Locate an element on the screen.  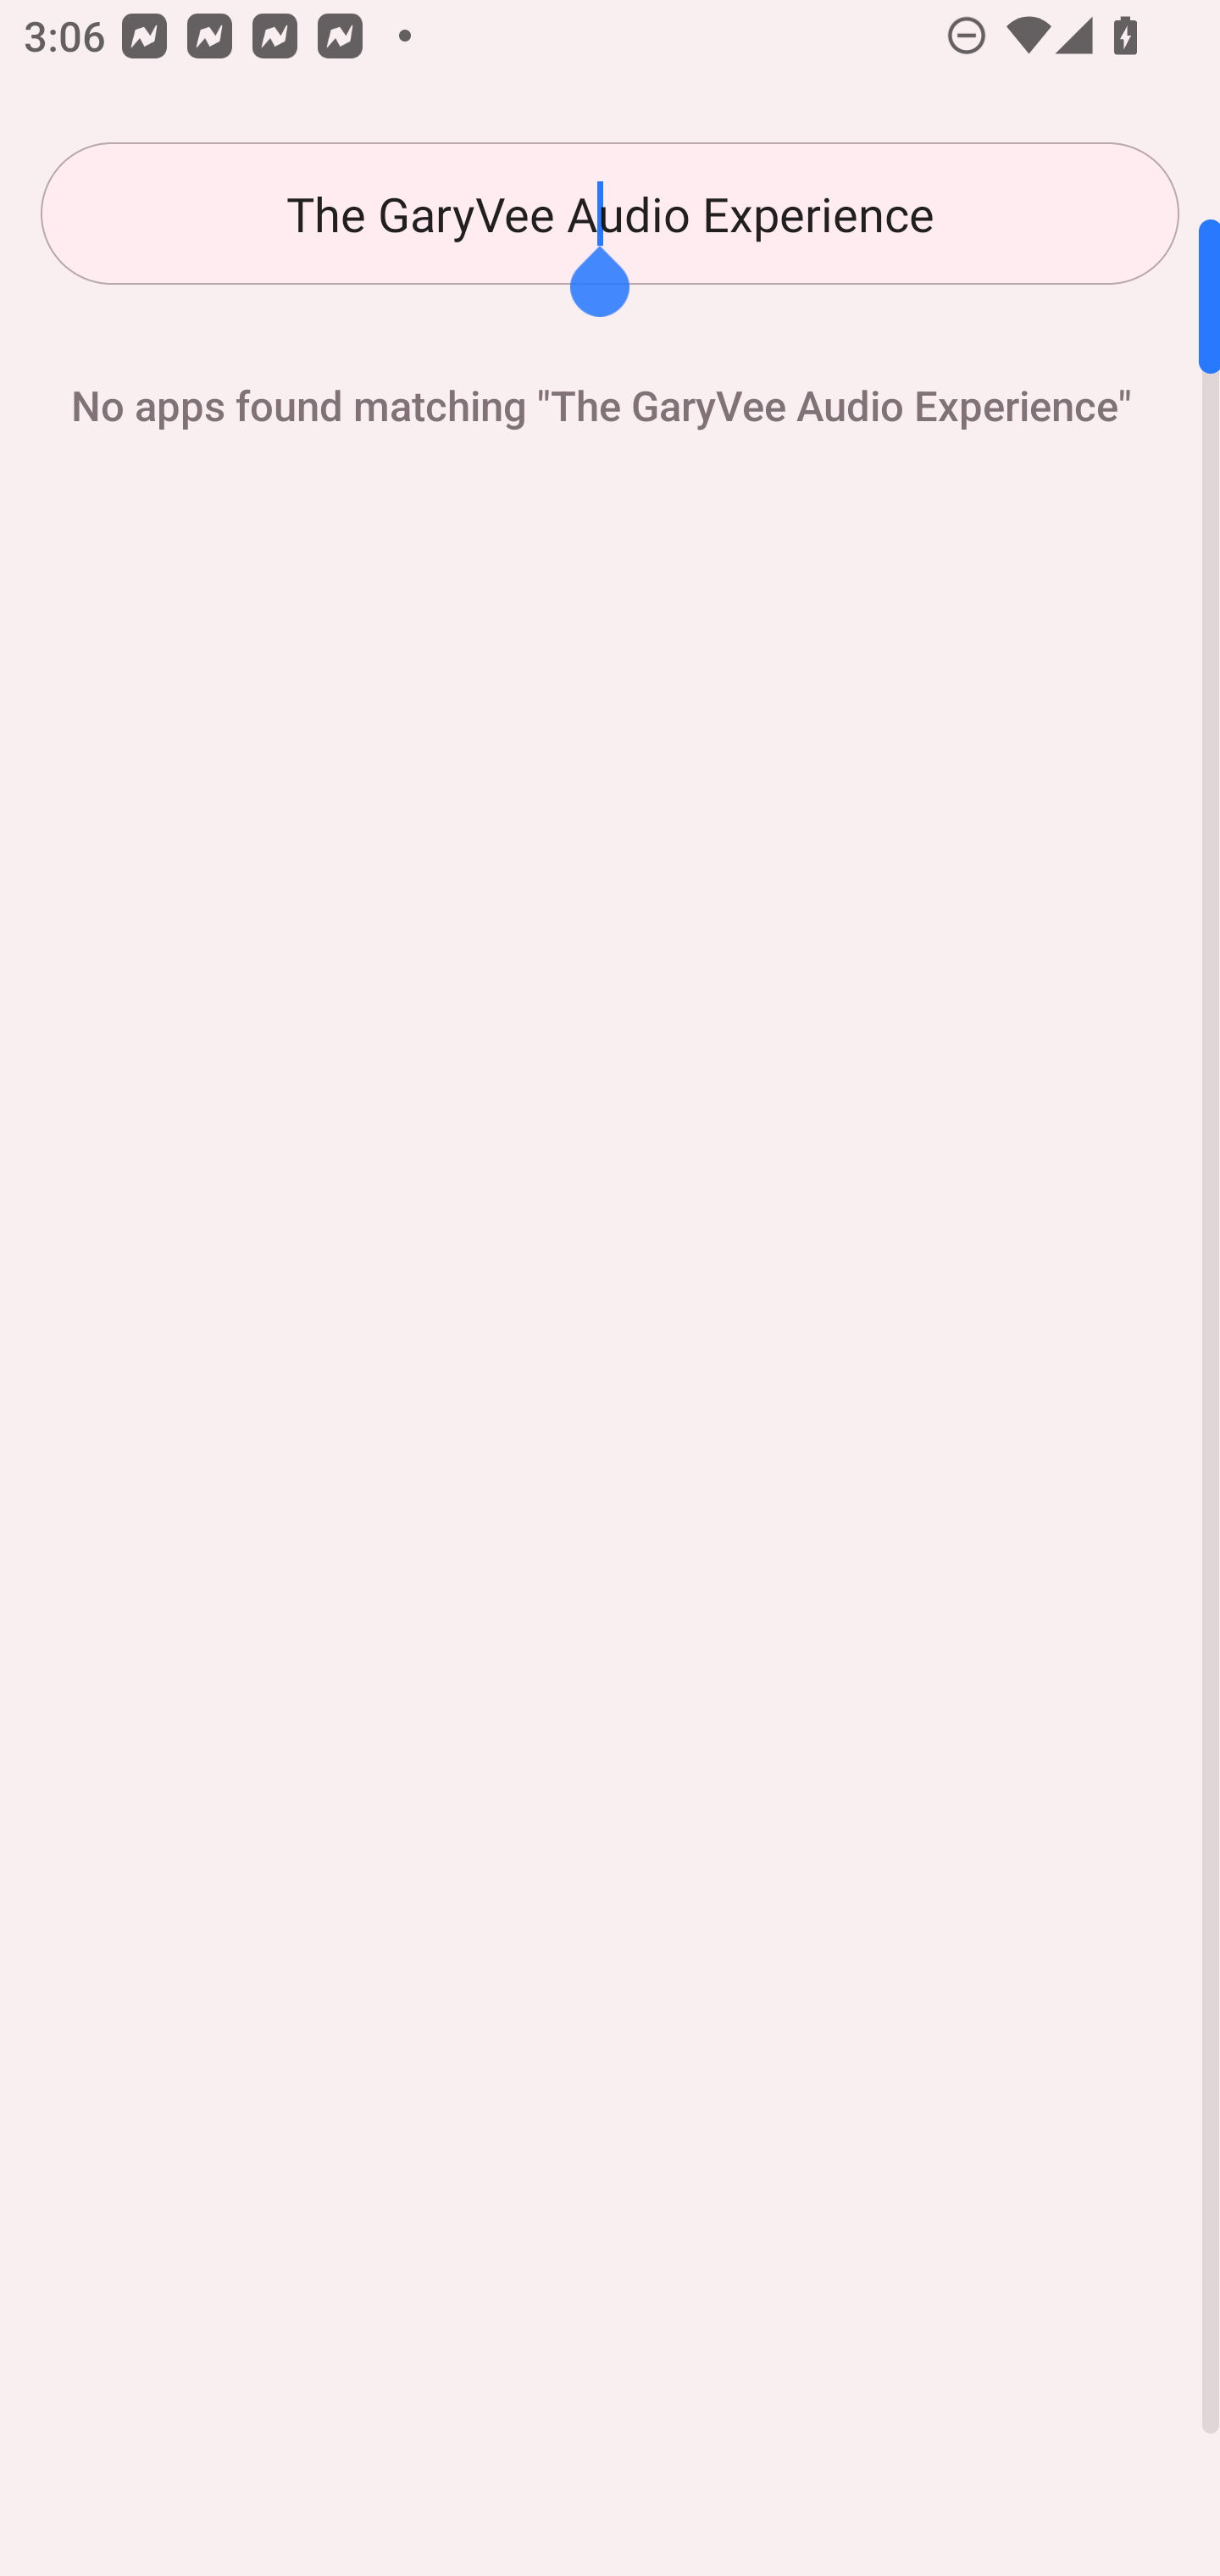
The GaryVee Audio Experience is located at coordinates (610, 214).